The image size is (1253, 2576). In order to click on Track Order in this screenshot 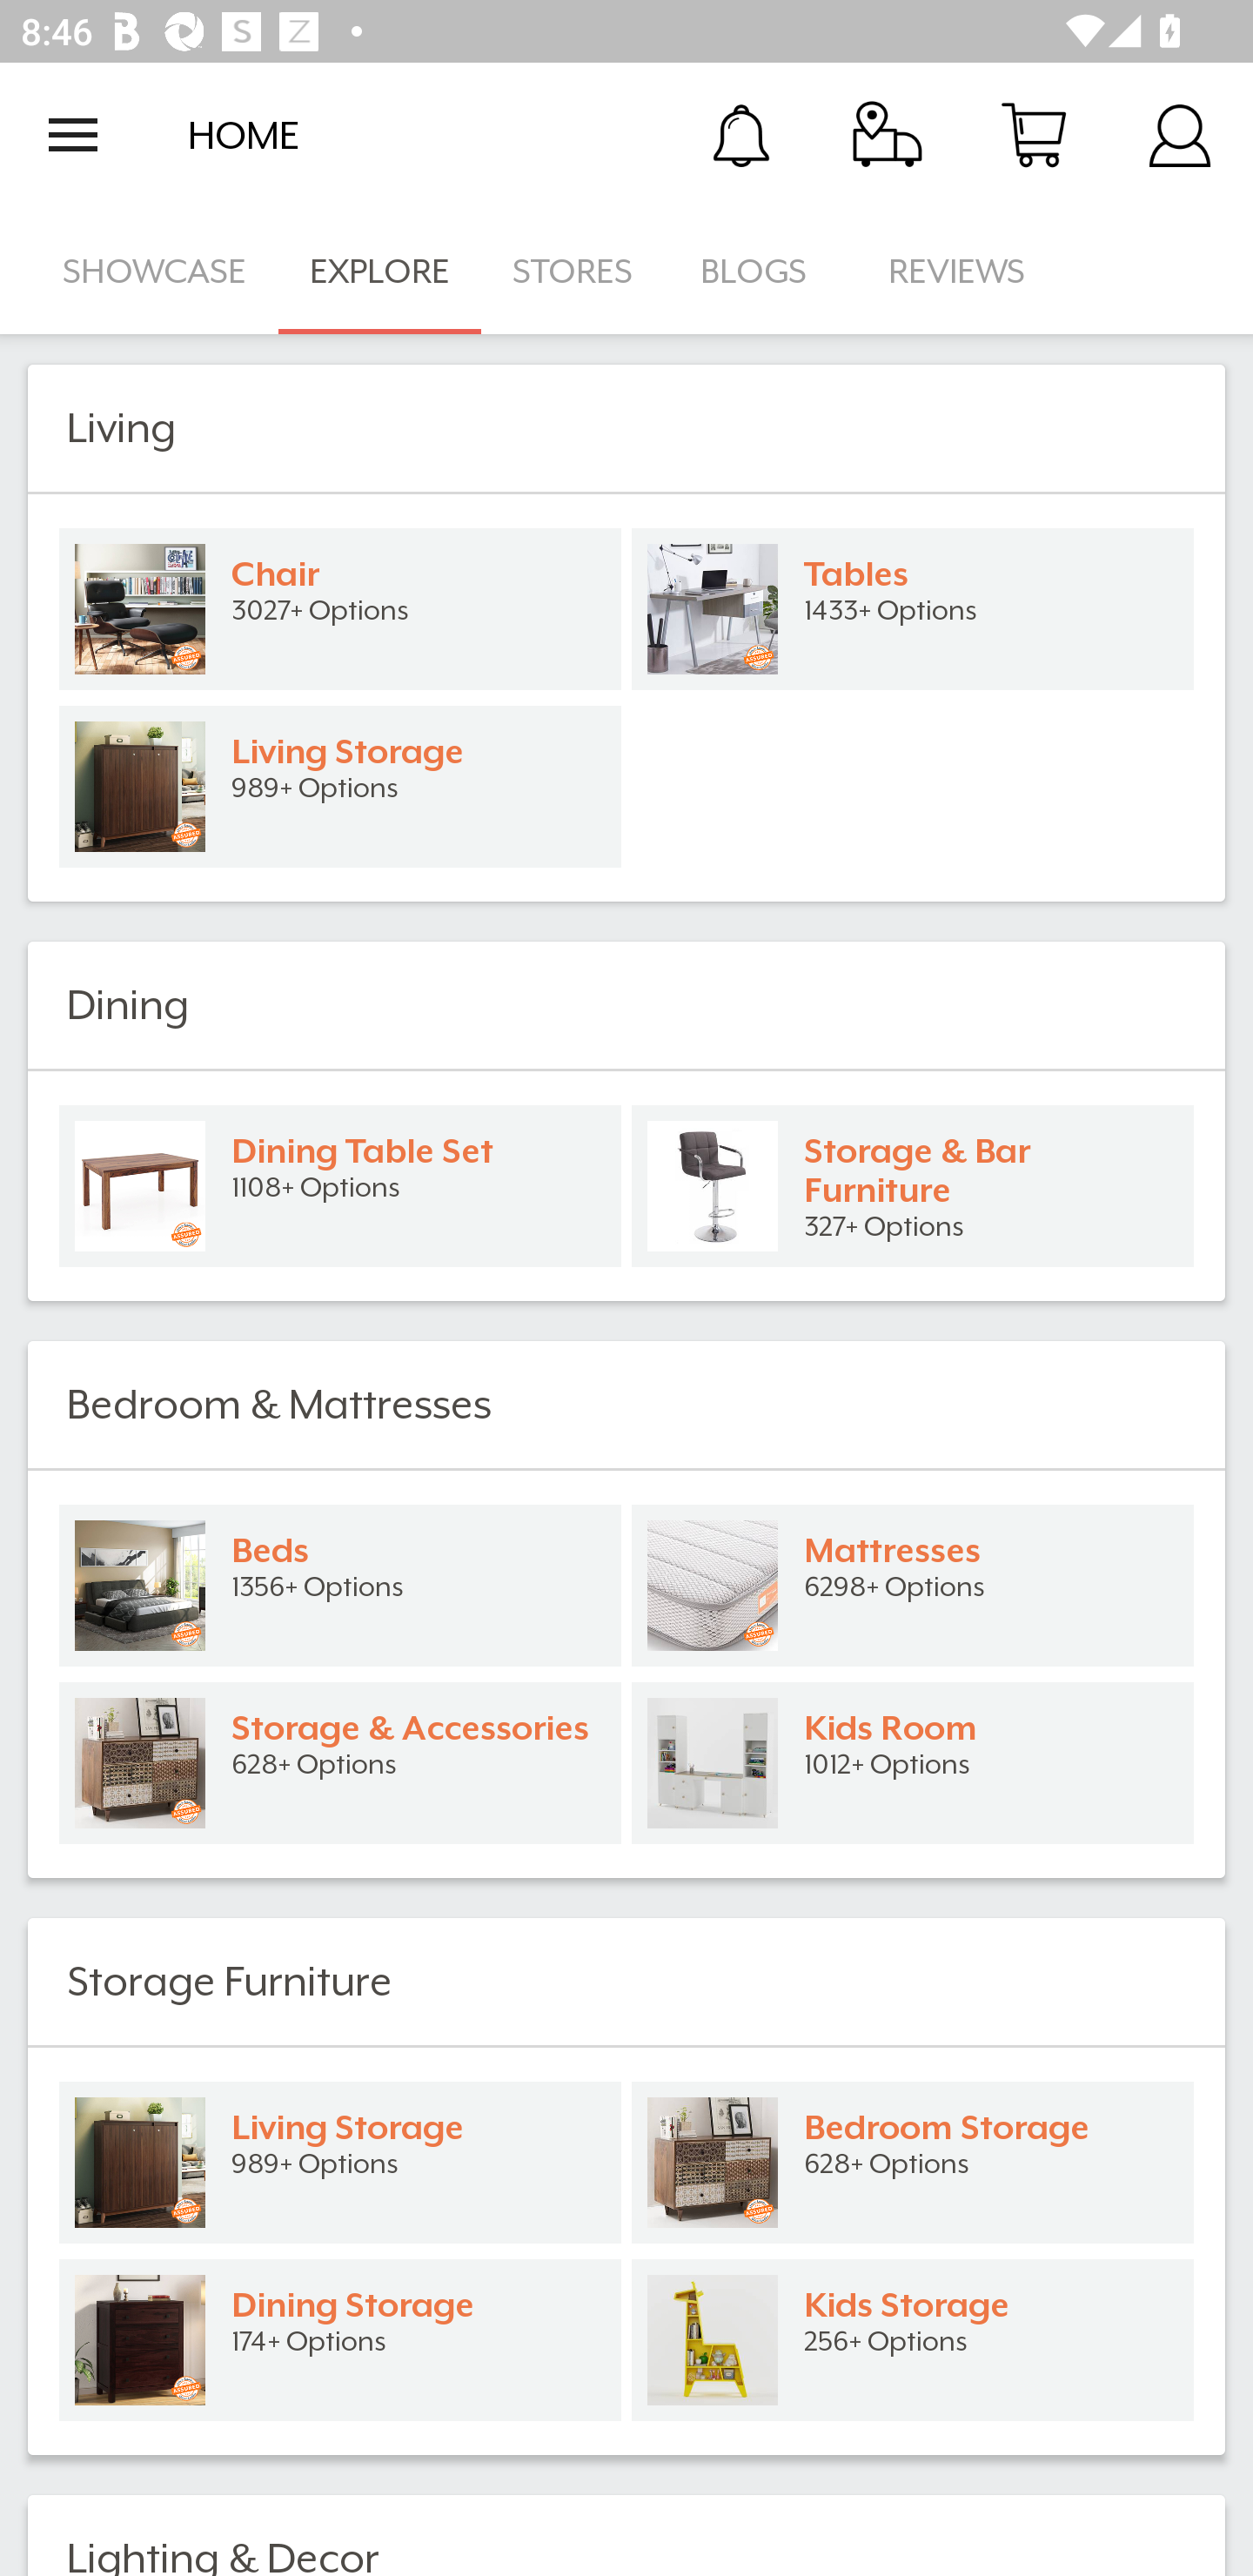, I will do `click(888, 134)`.